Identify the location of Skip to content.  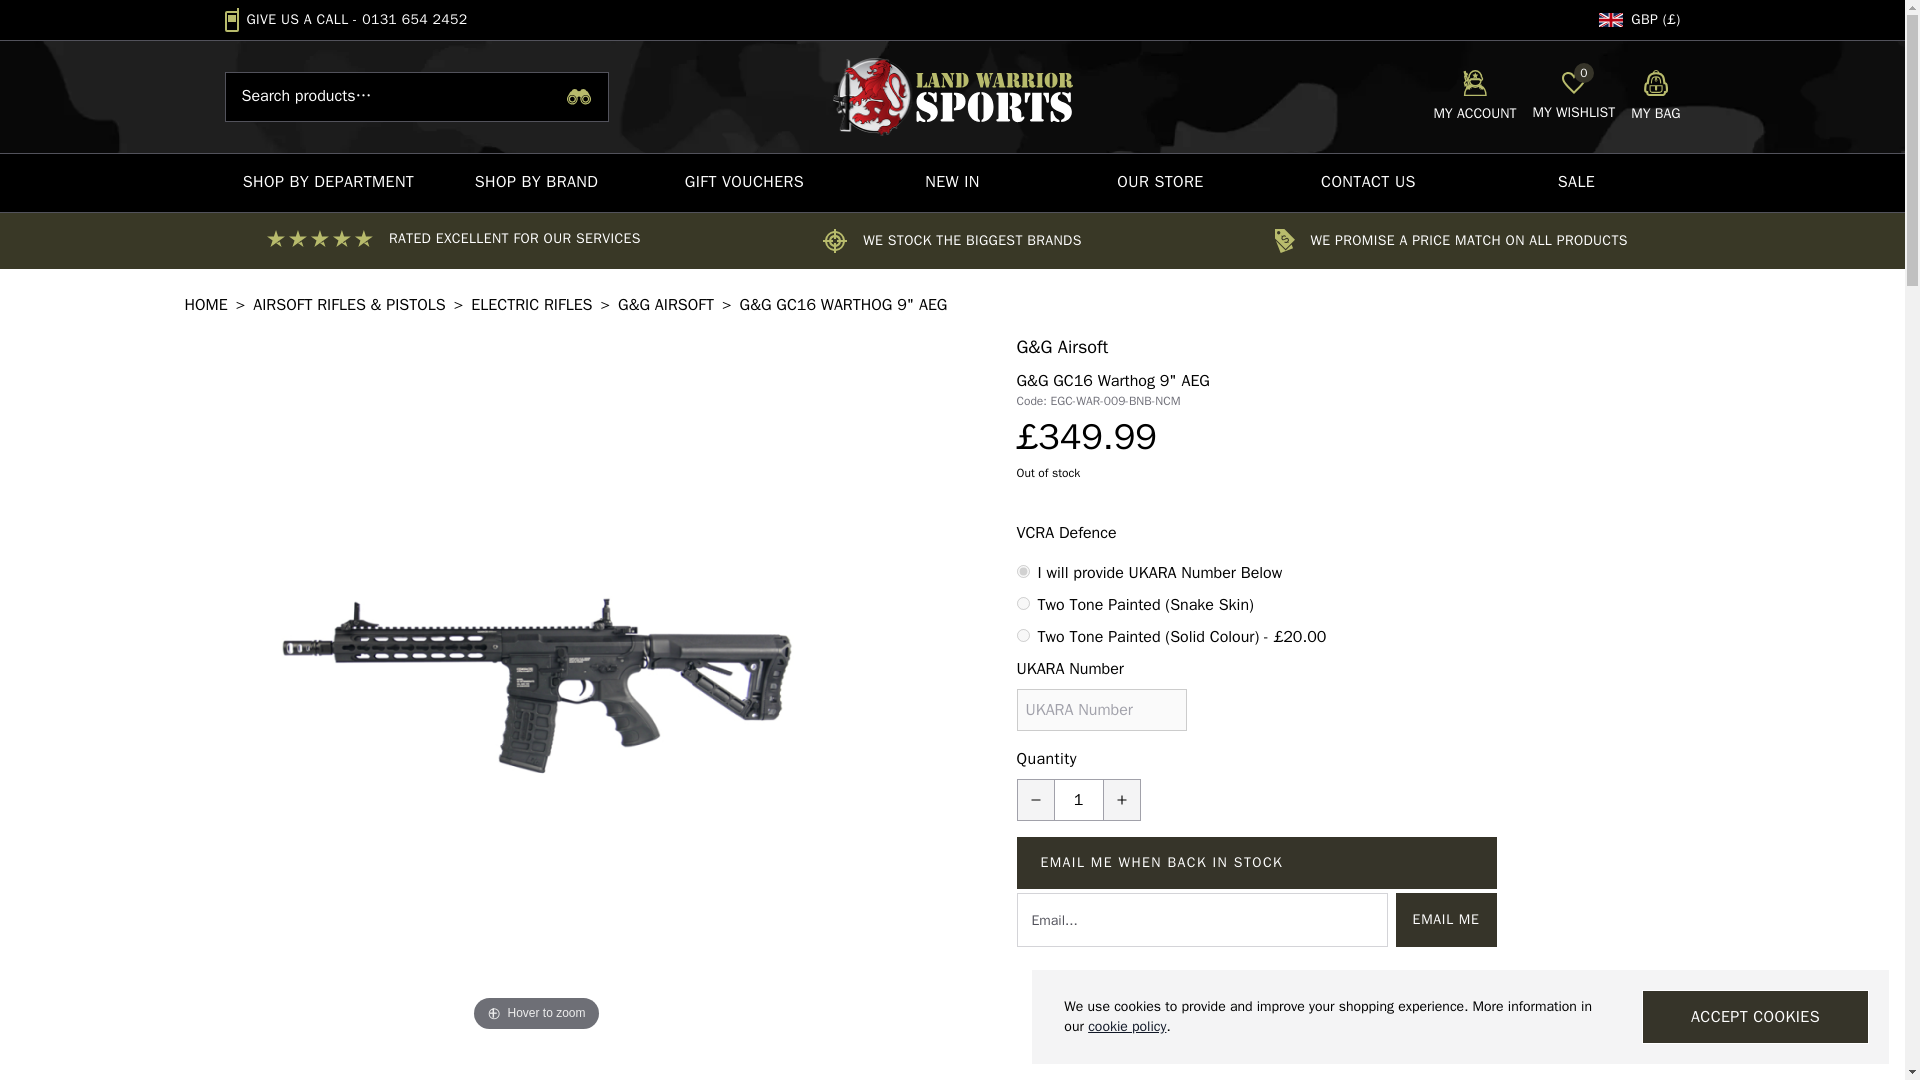
(1655, 97).